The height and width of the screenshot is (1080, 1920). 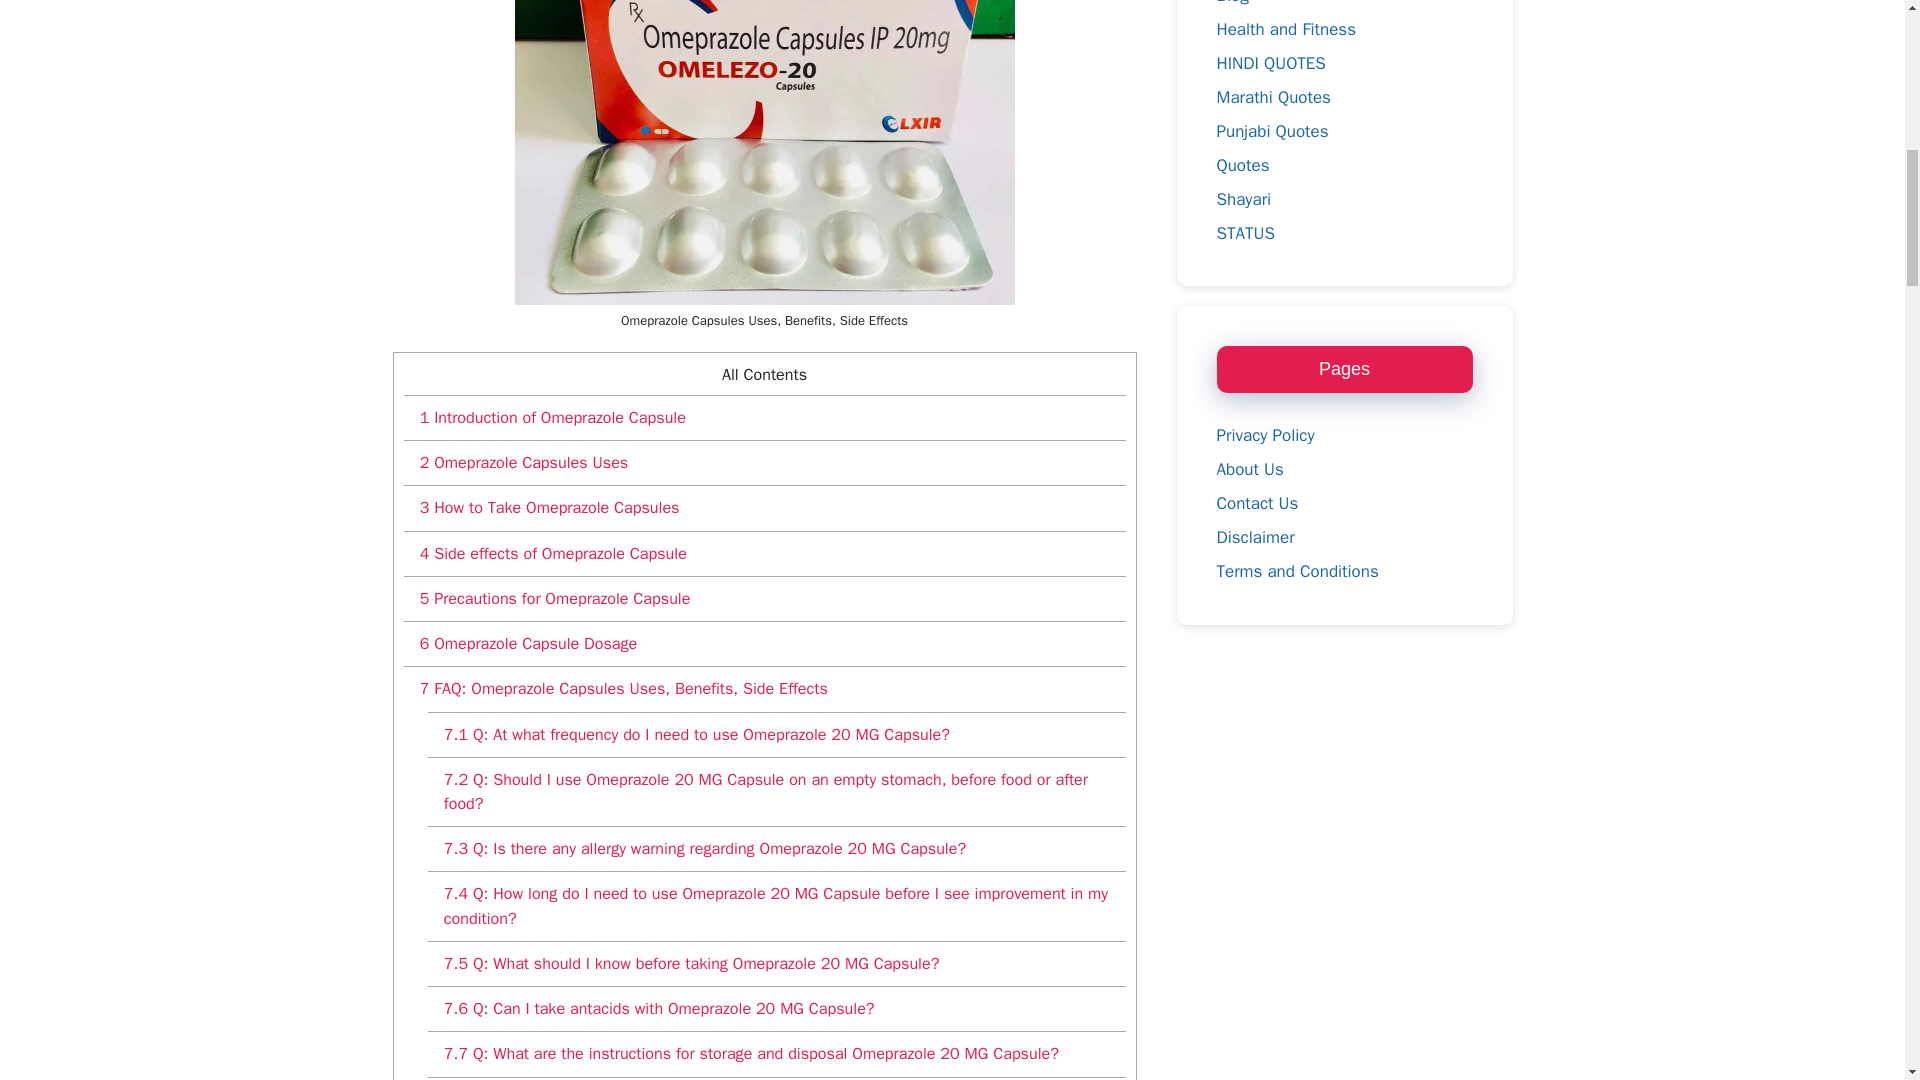 What do you see at coordinates (764, 688) in the screenshot?
I see `7 FAQ: Omeprazole Capsules Uses, Benefits, Side Effects` at bounding box center [764, 688].